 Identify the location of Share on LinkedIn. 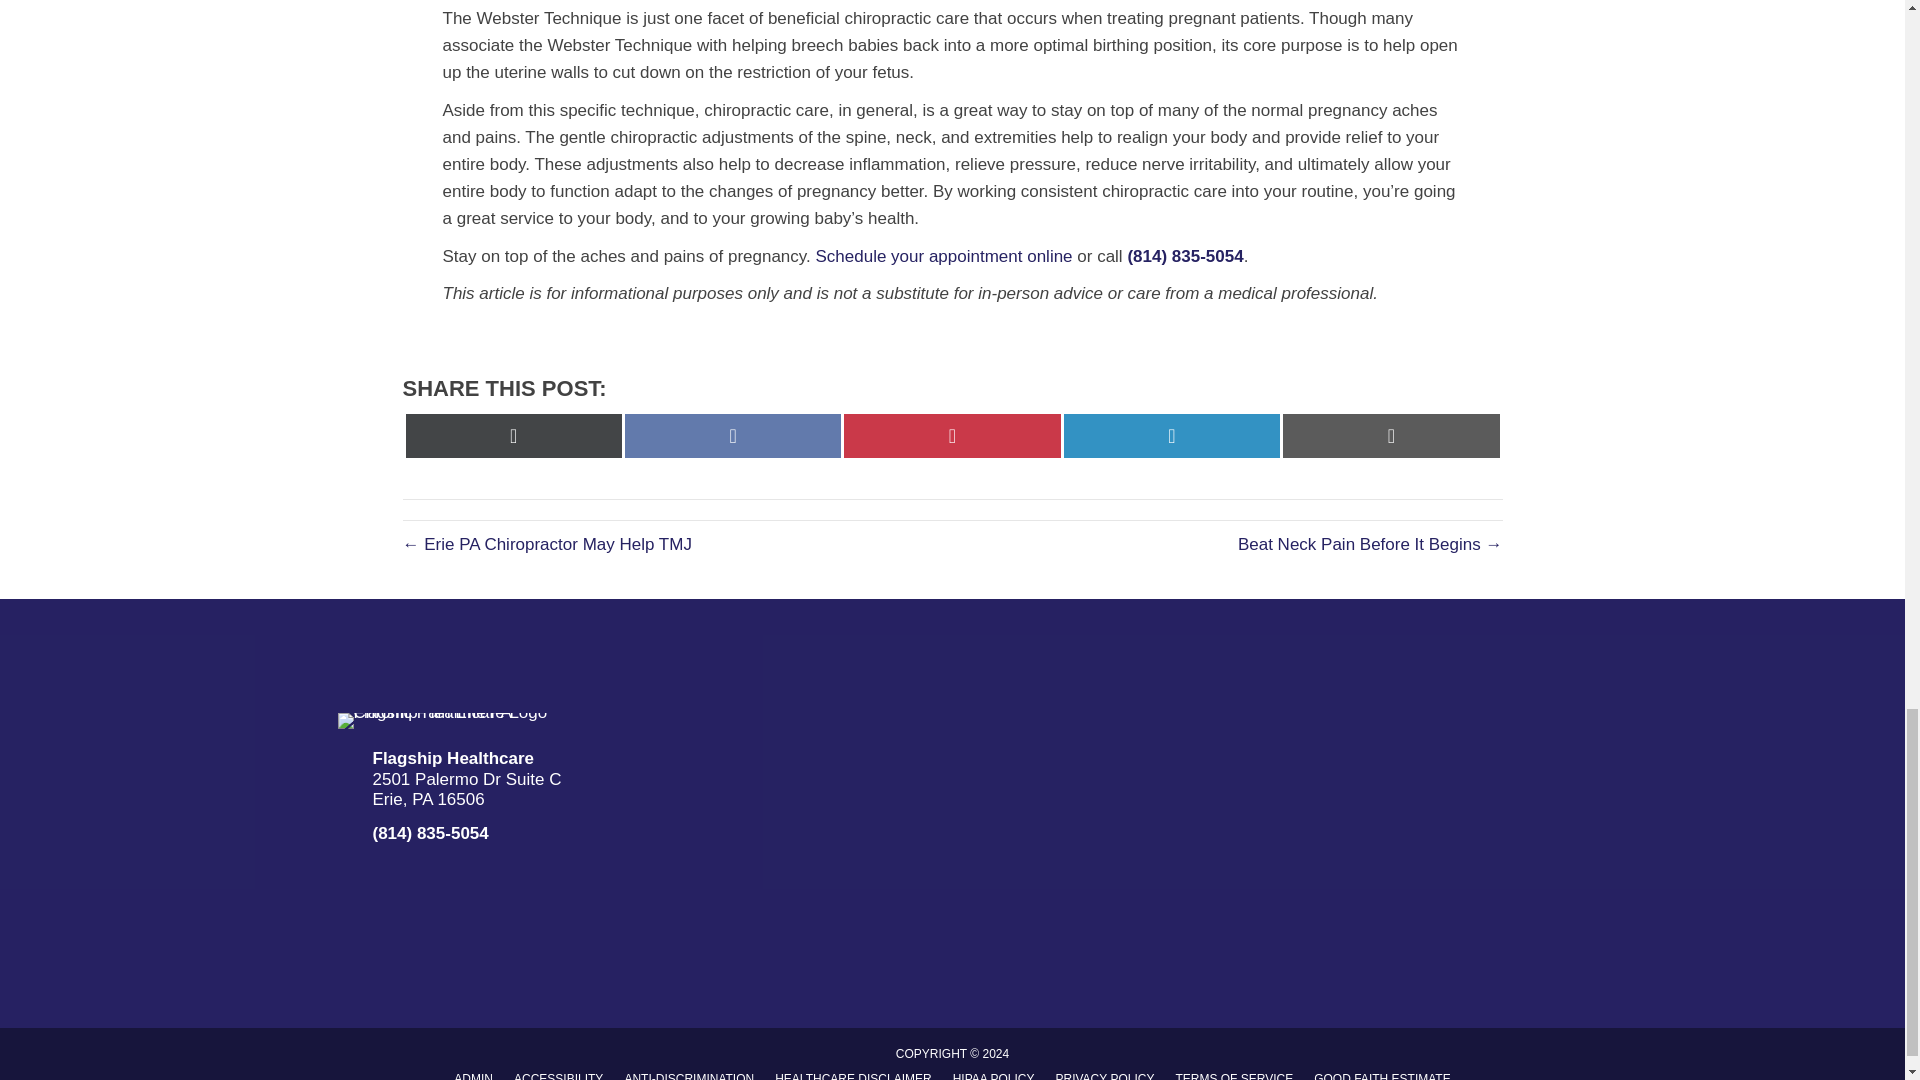
(1172, 435).